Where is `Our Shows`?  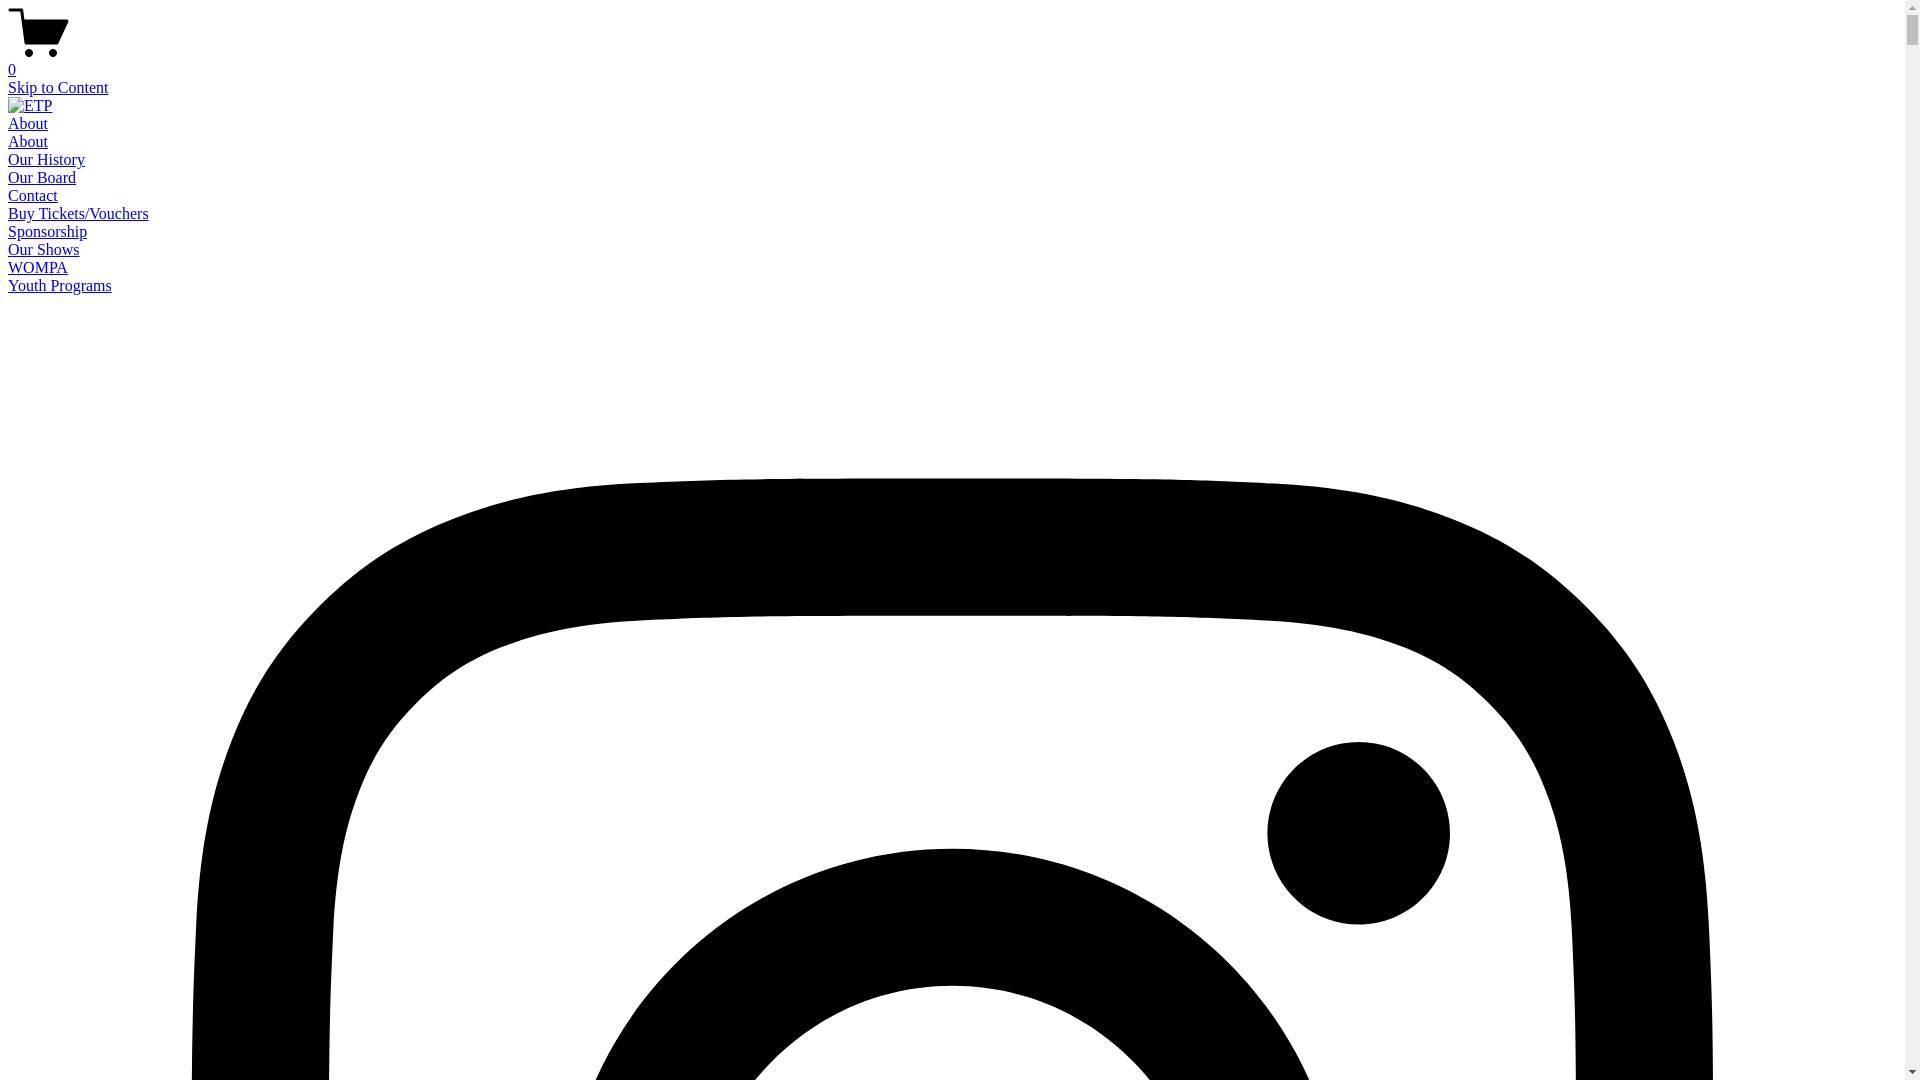
Our Shows is located at coordinates (44, 250).